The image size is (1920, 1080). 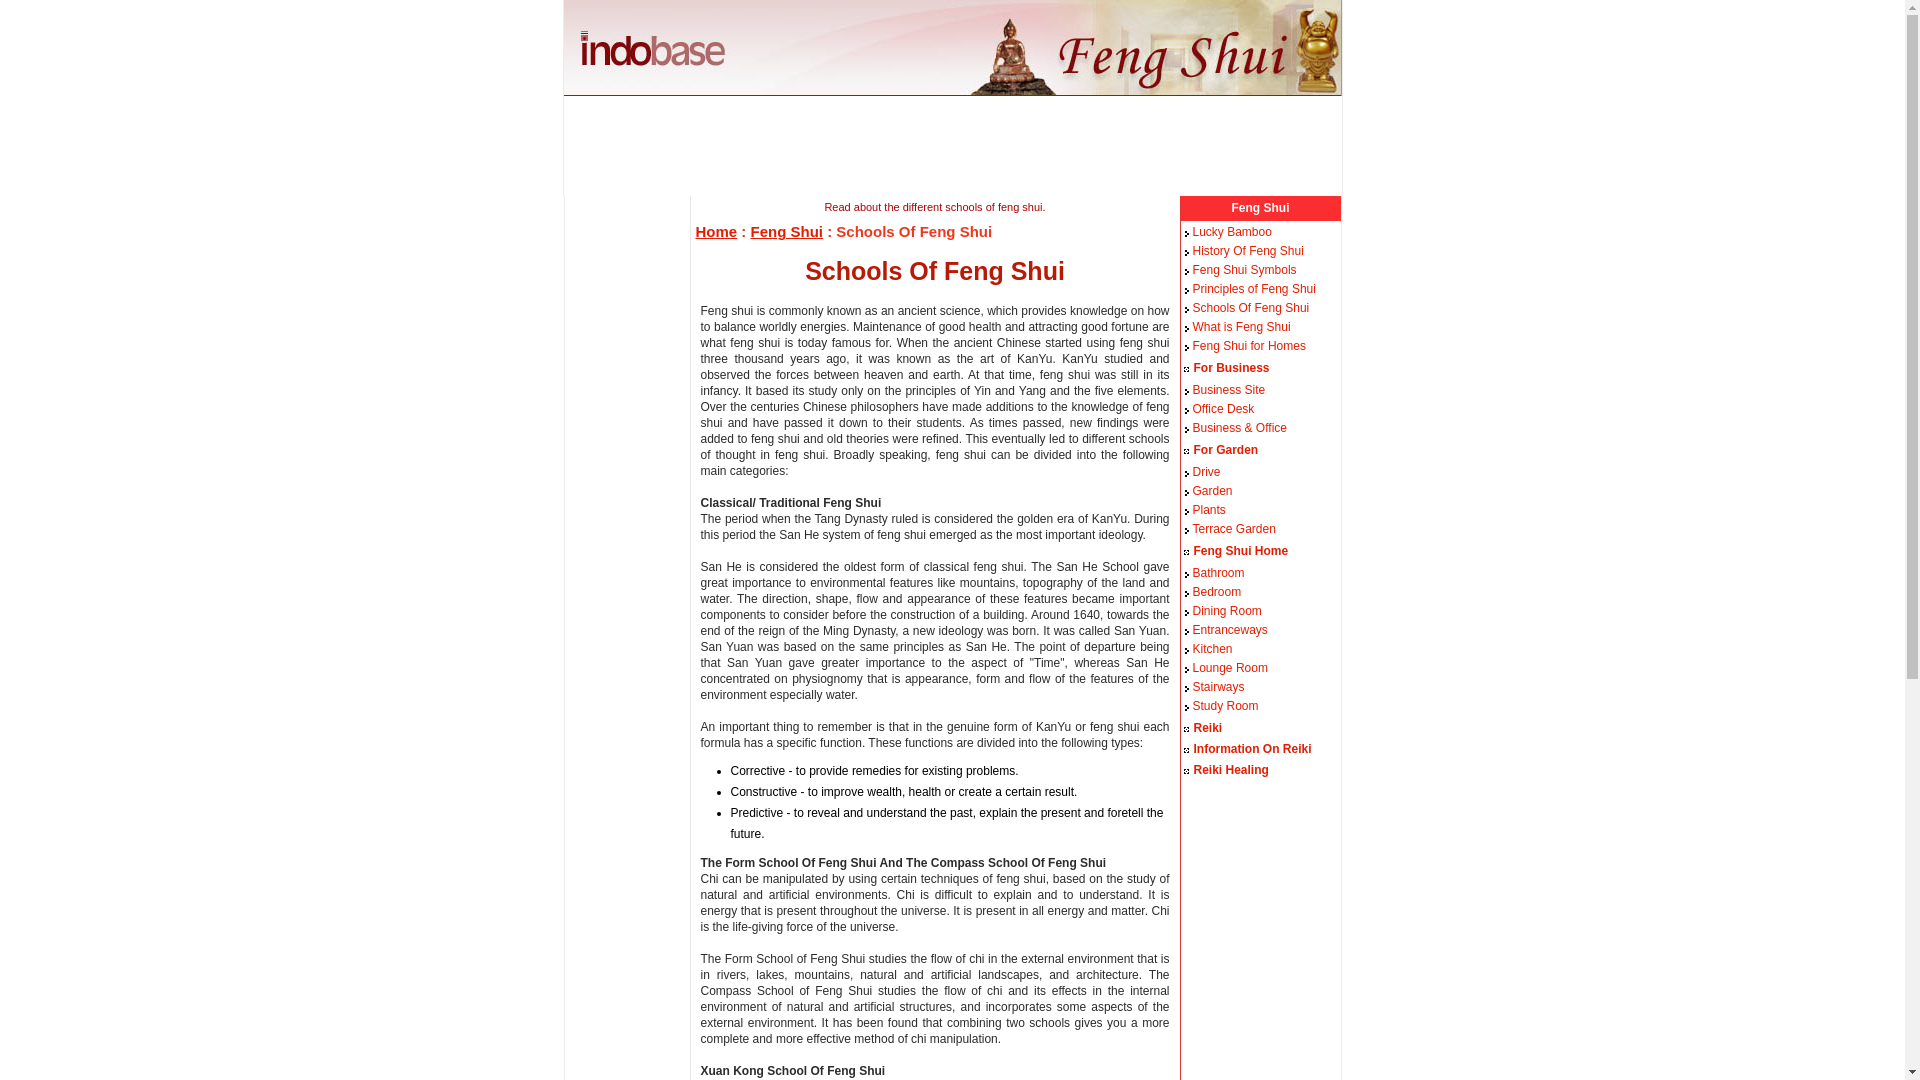 I want to click on Study Room, so click(x=1224, y=705).